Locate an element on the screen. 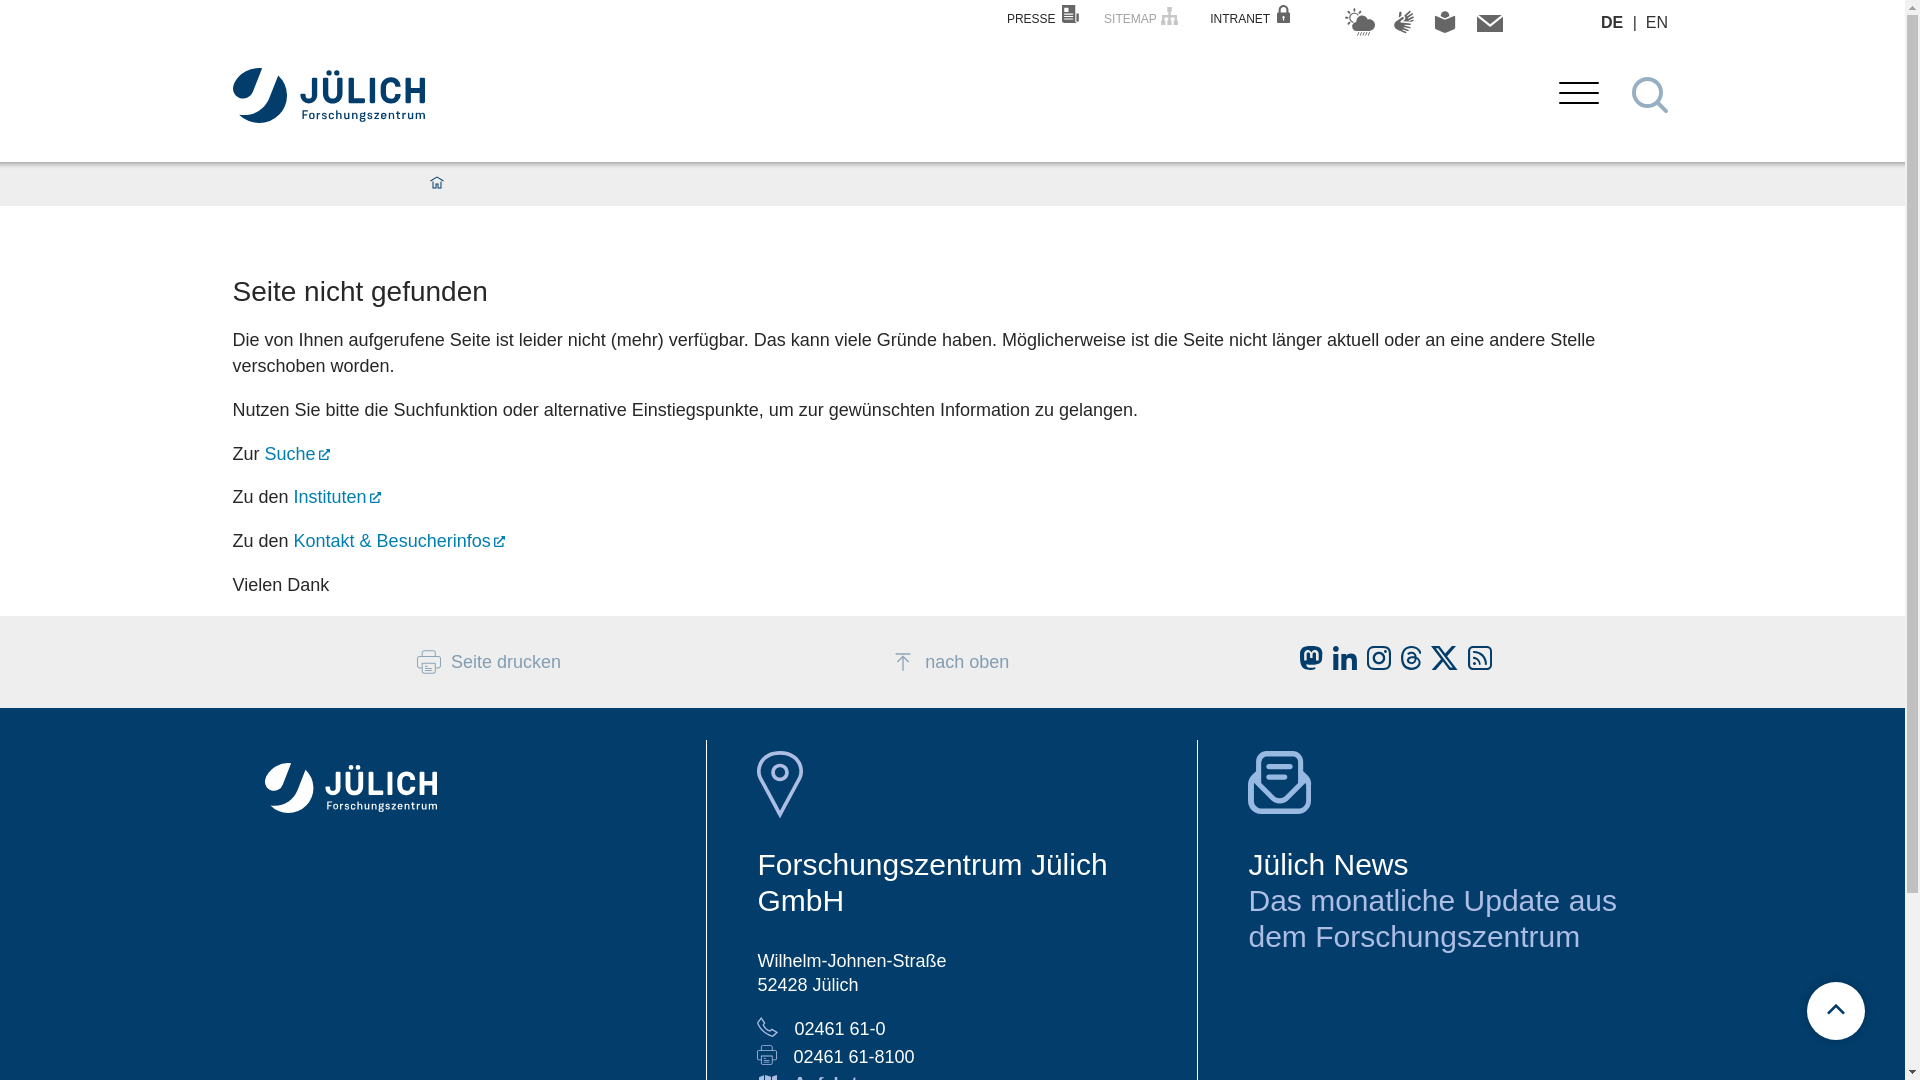 The height and width of the screenshot is (1080, 1920). INTRANET   is located at coordinates (1250, 19).